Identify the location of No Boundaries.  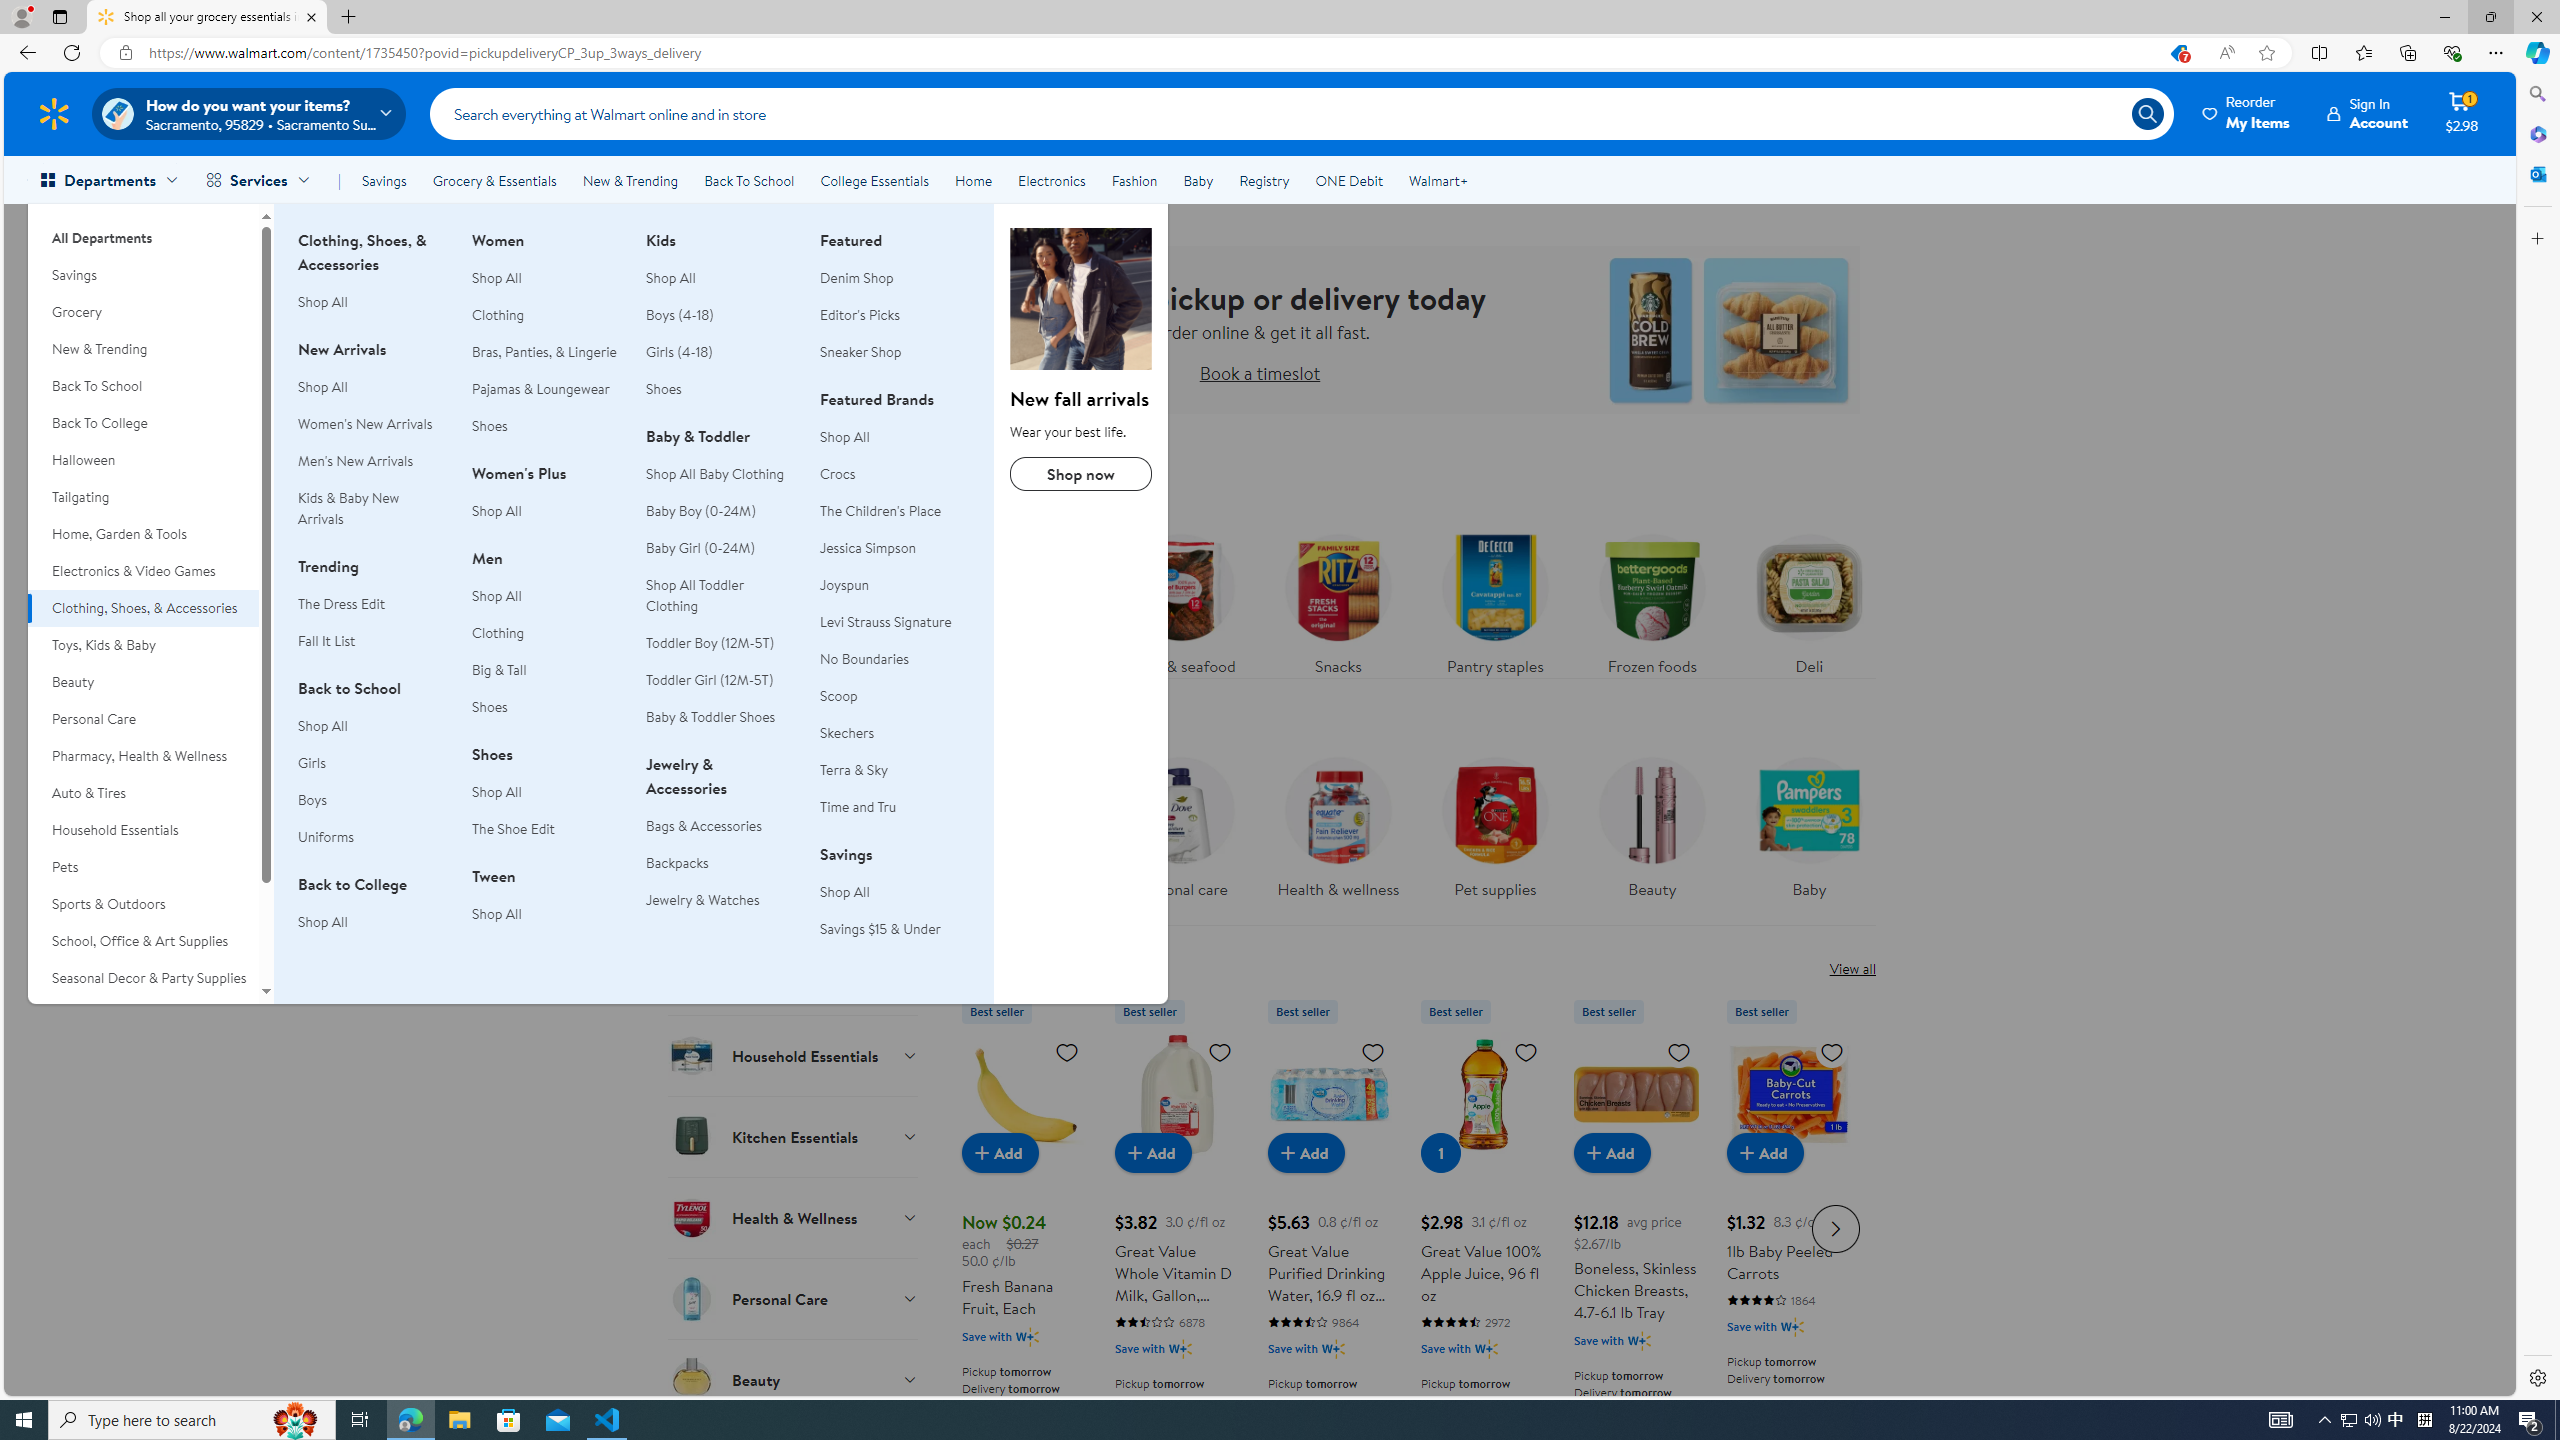
(894, 659).